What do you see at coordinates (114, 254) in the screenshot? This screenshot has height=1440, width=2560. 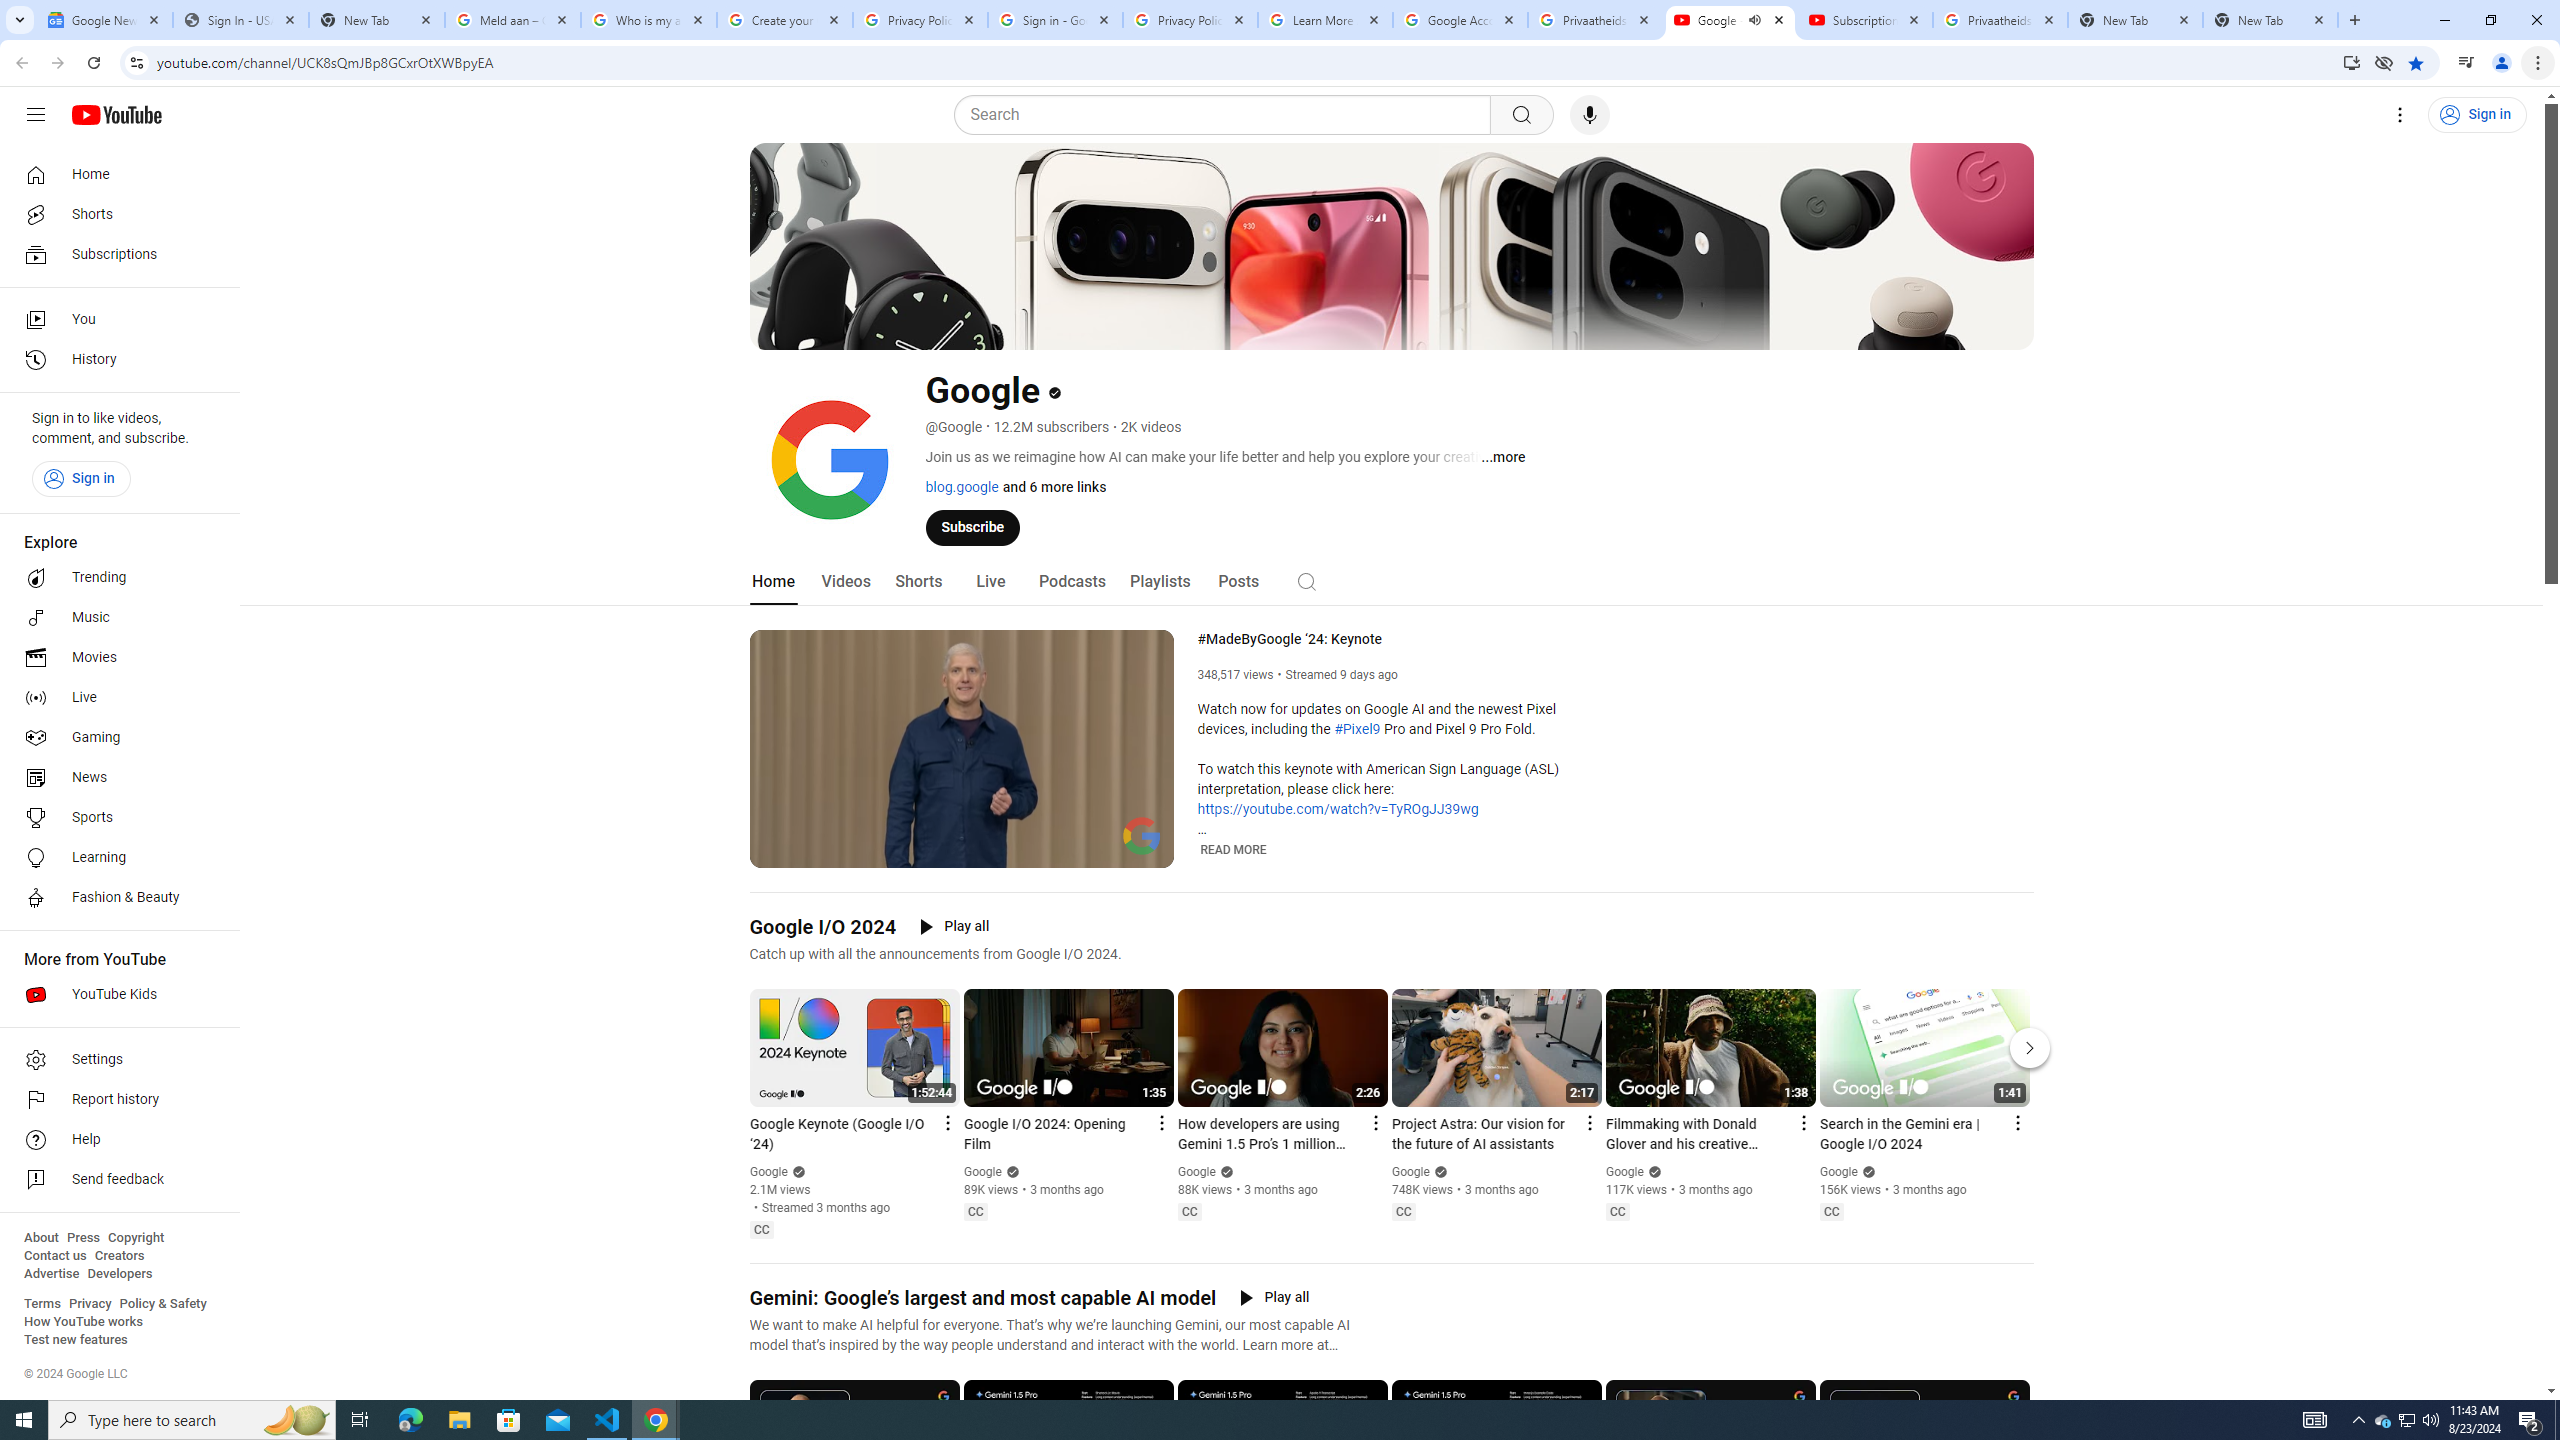 I see `Subscriptions` at bounding box center [114, 254].